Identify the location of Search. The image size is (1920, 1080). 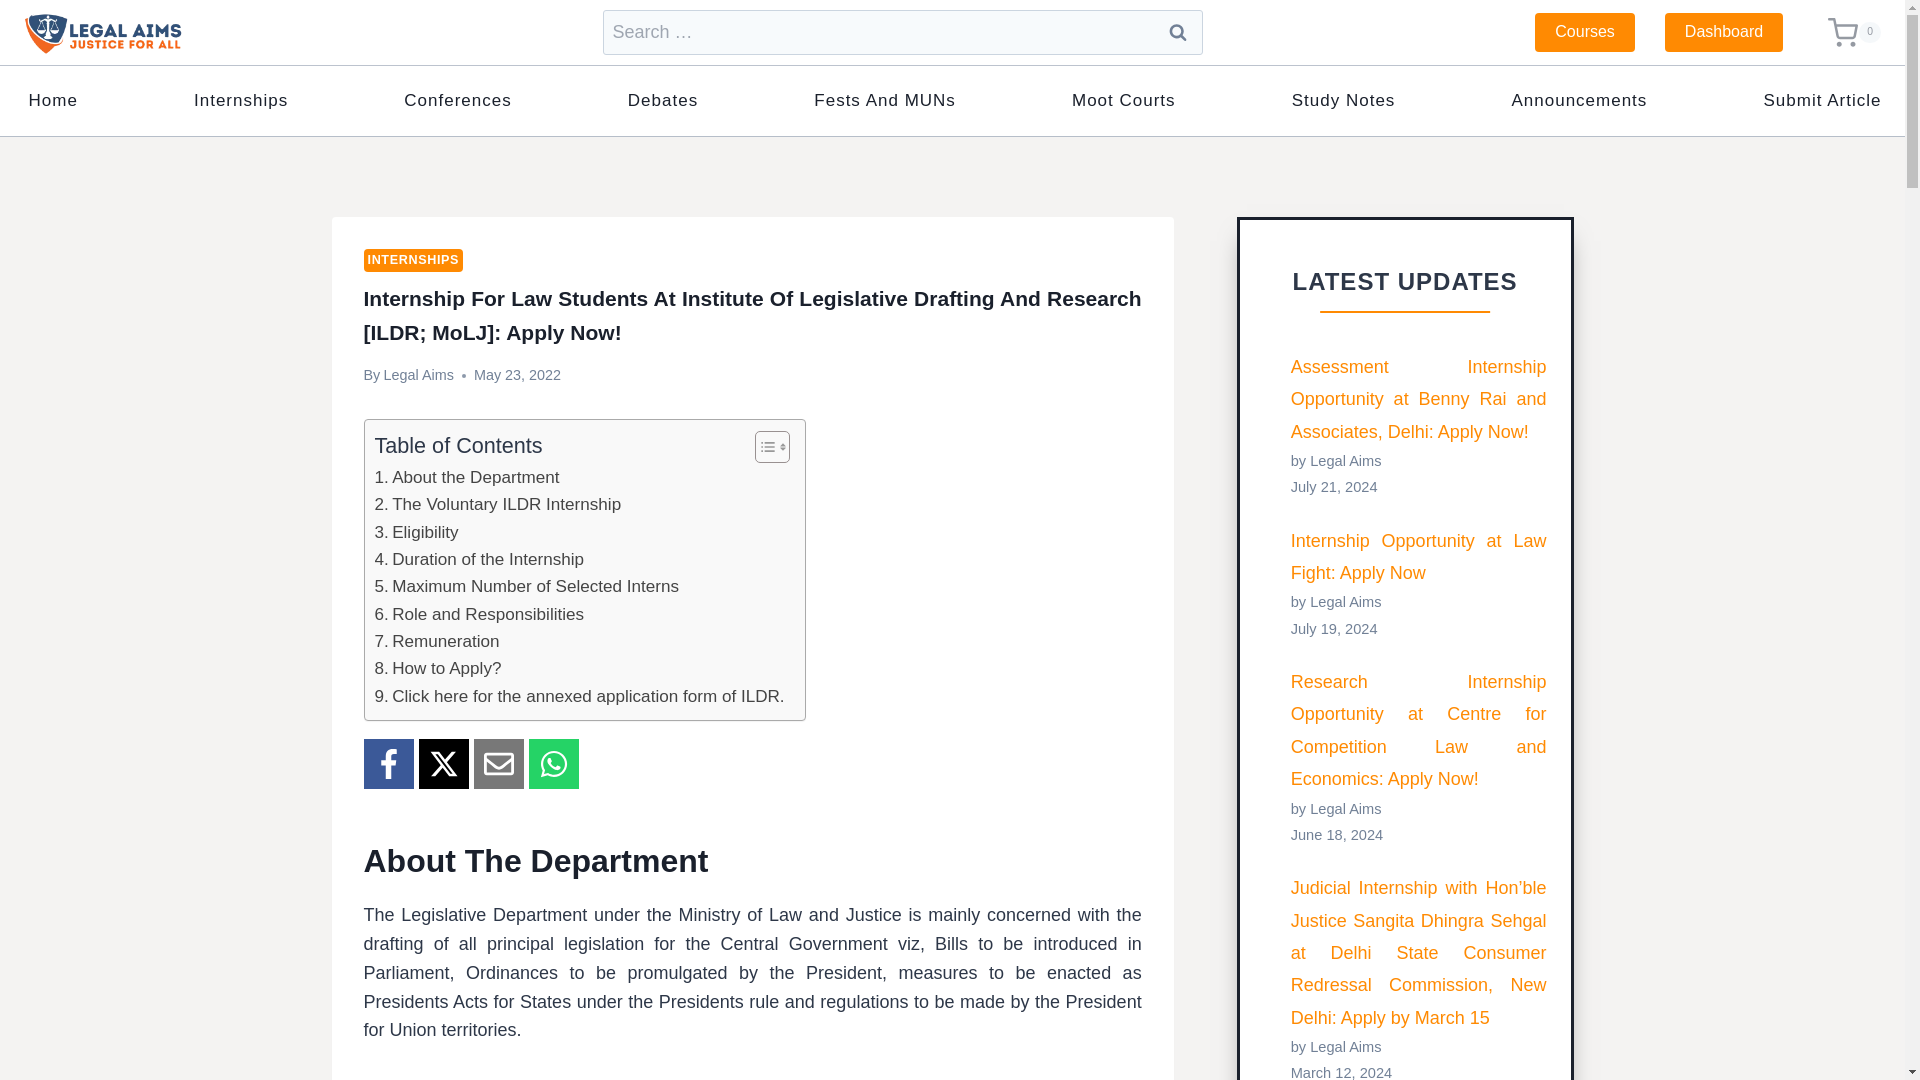
(1176, 32).